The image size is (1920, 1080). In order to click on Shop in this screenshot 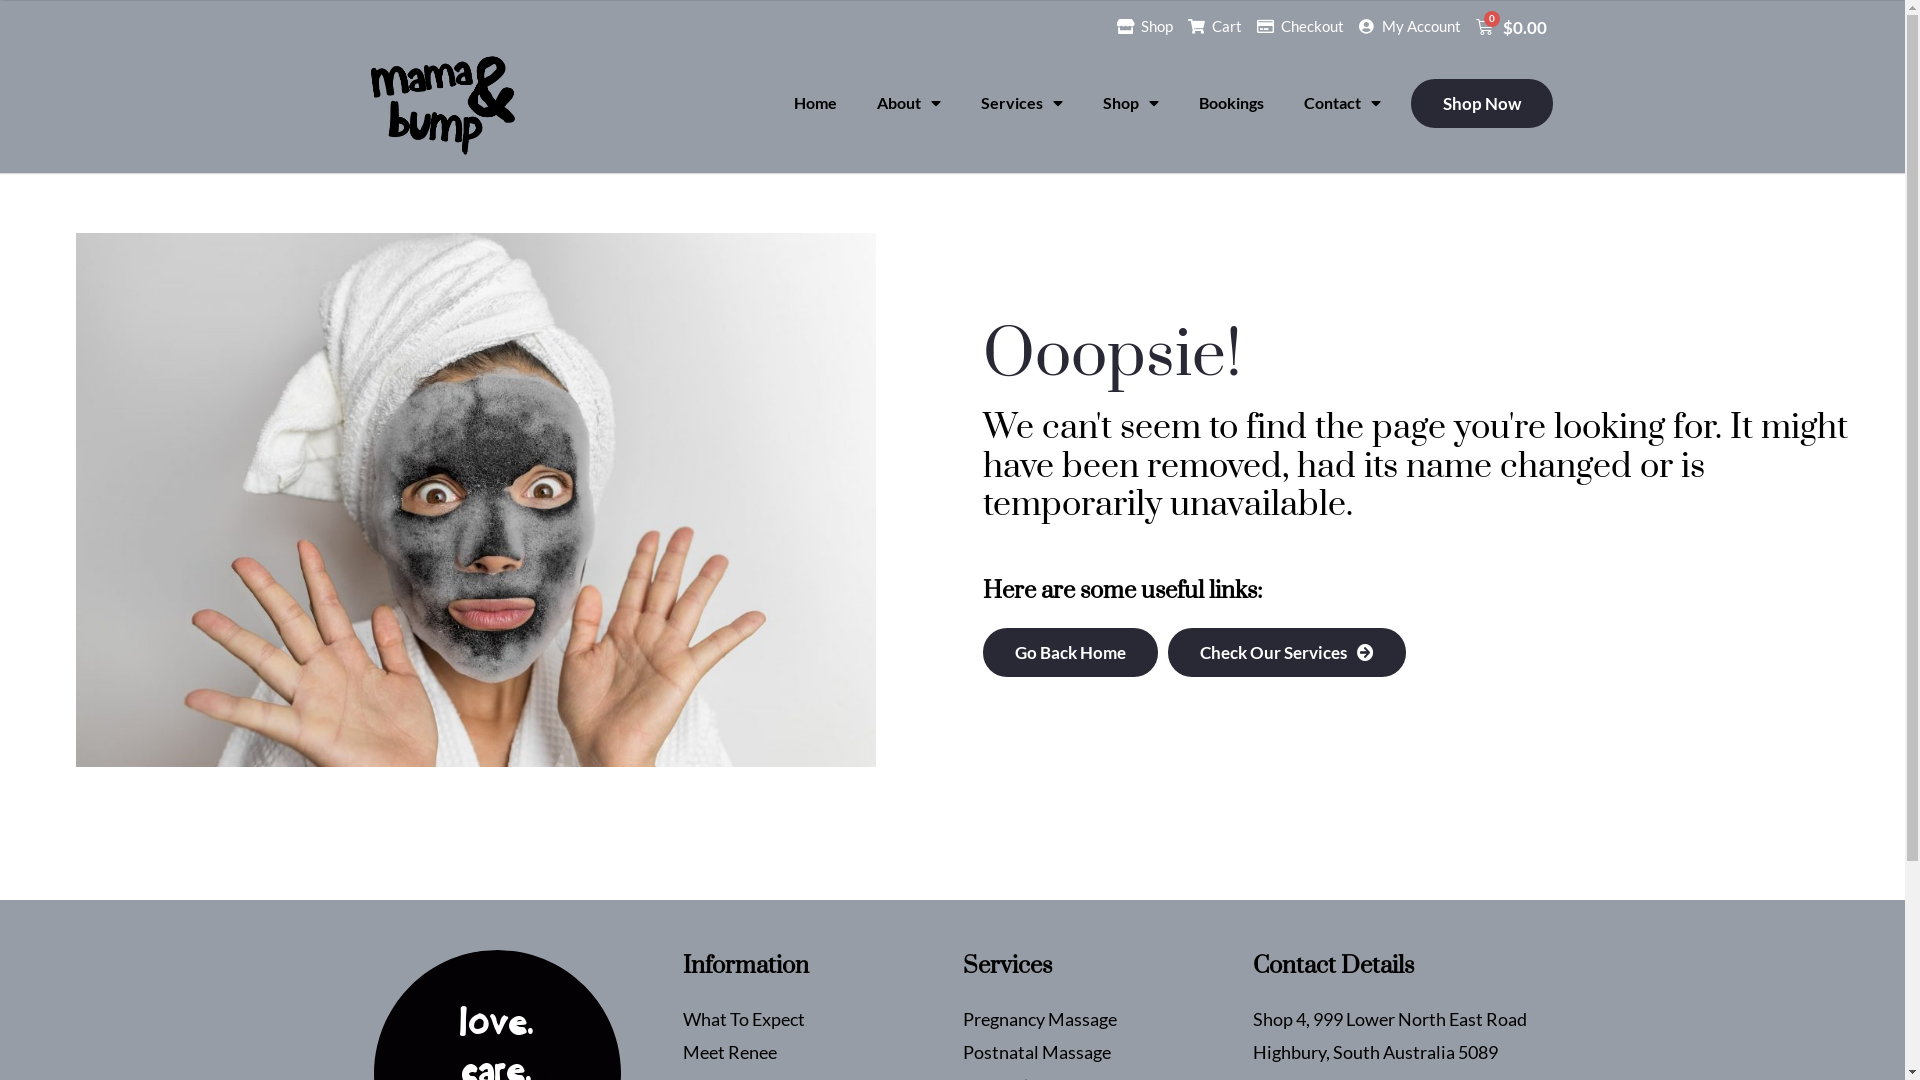, I will do `click(1145, 27)`.